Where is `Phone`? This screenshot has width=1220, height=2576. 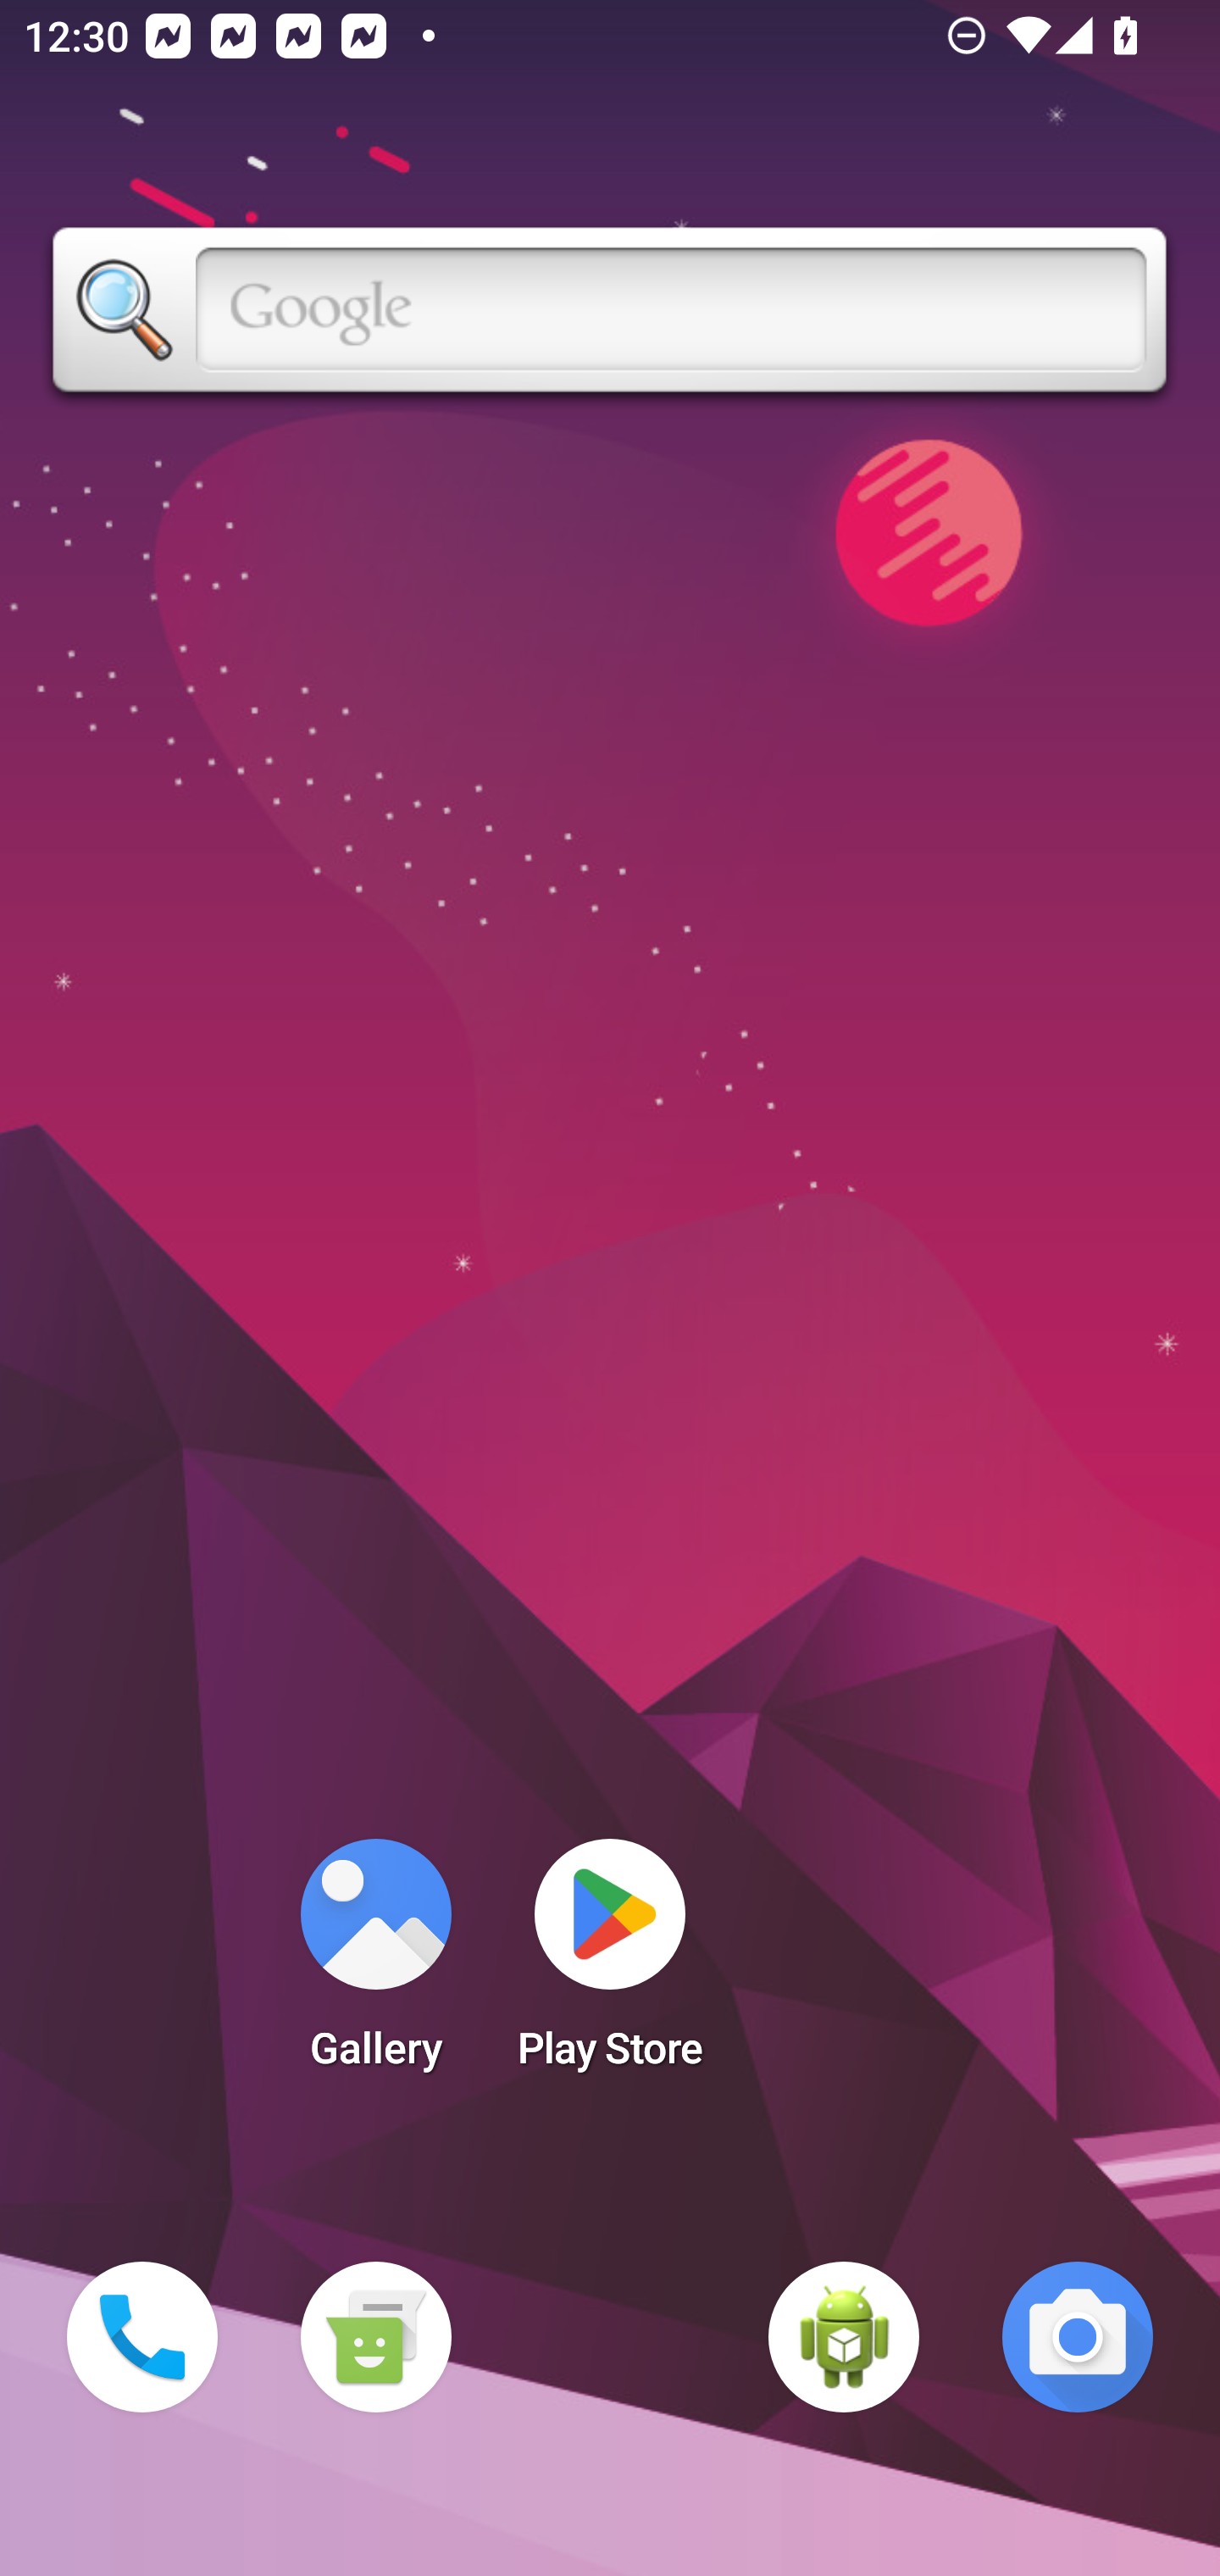
Phone is located at coordinates (142, 2337).